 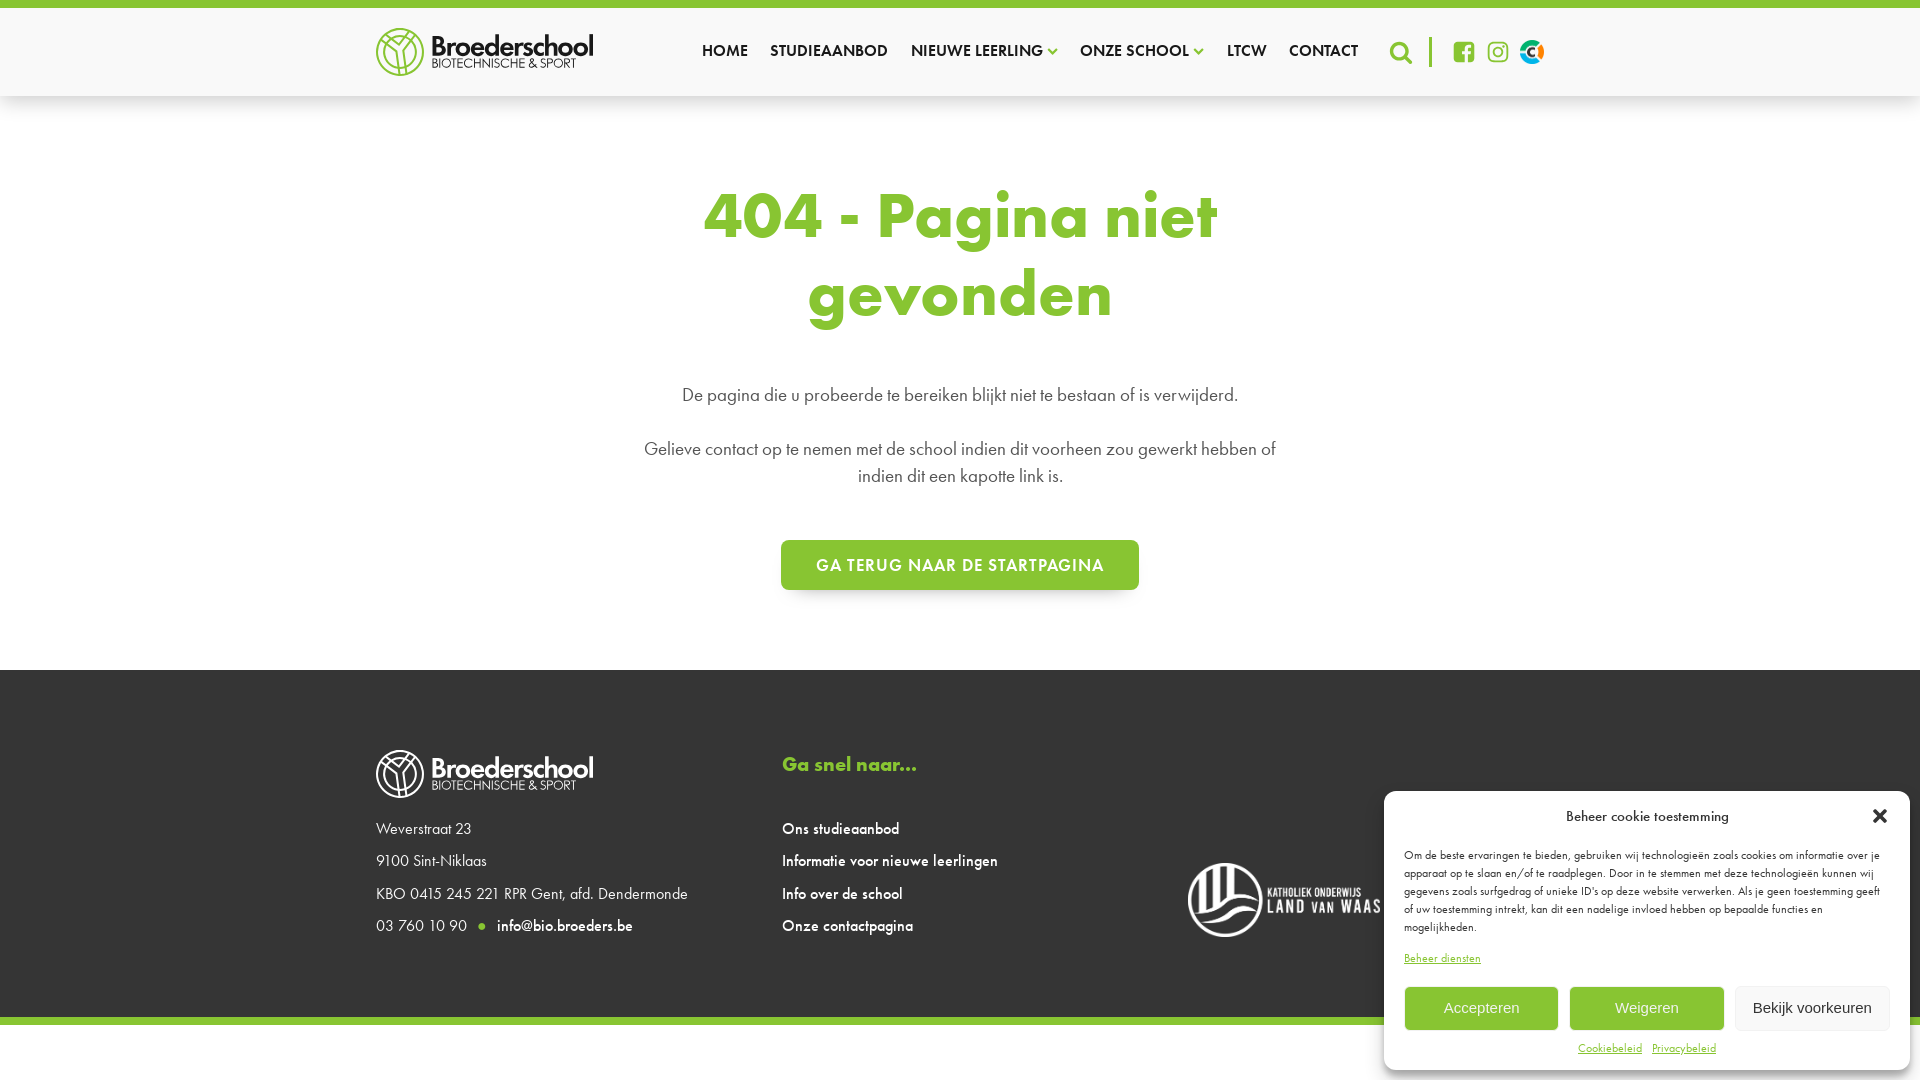 What do you see at coordinates (960, 565) in the screenshot?
I see `GA TERUG NAAR DE STARTPAGINA` at bounding box center [960, 565].